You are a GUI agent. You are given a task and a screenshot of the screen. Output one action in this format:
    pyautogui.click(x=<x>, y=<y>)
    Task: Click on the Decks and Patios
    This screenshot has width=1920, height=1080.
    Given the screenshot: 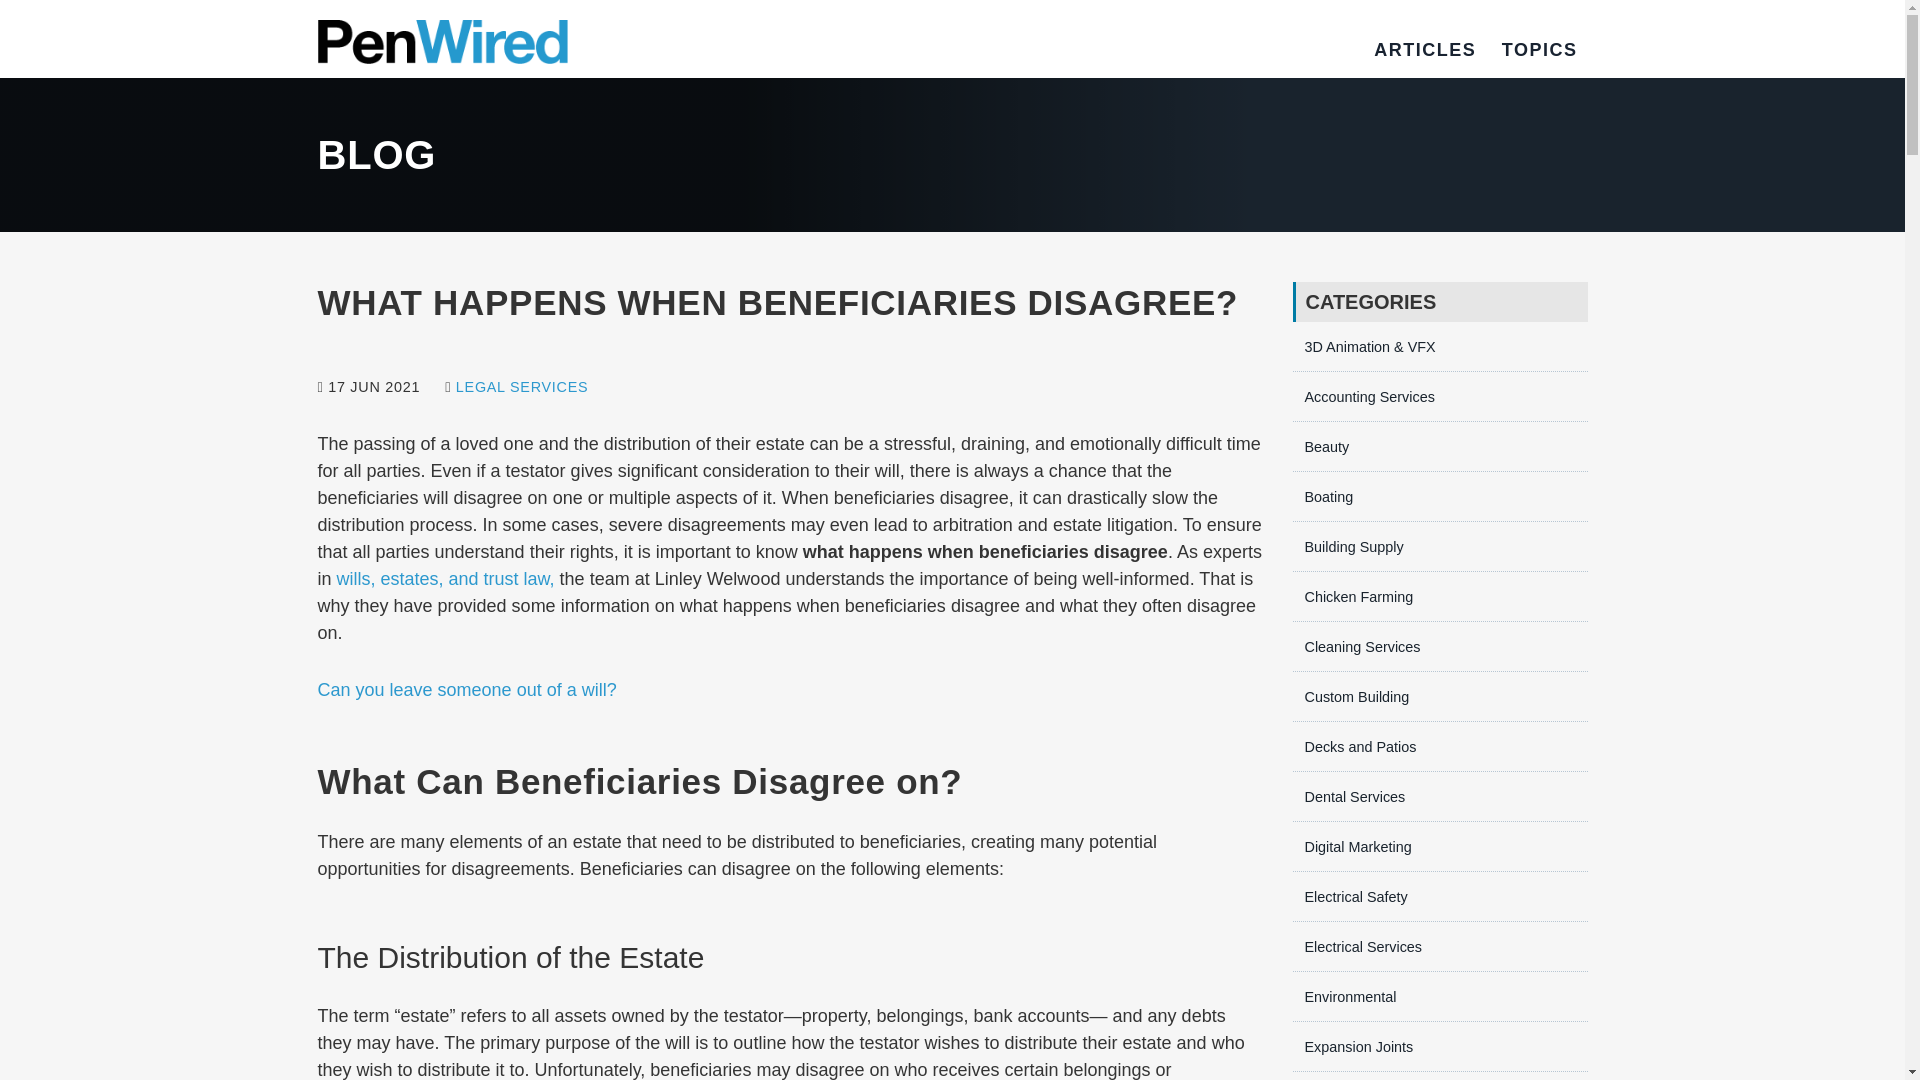 What is the action you would take?
    pyautogui.click(x=1354, y=746)
    